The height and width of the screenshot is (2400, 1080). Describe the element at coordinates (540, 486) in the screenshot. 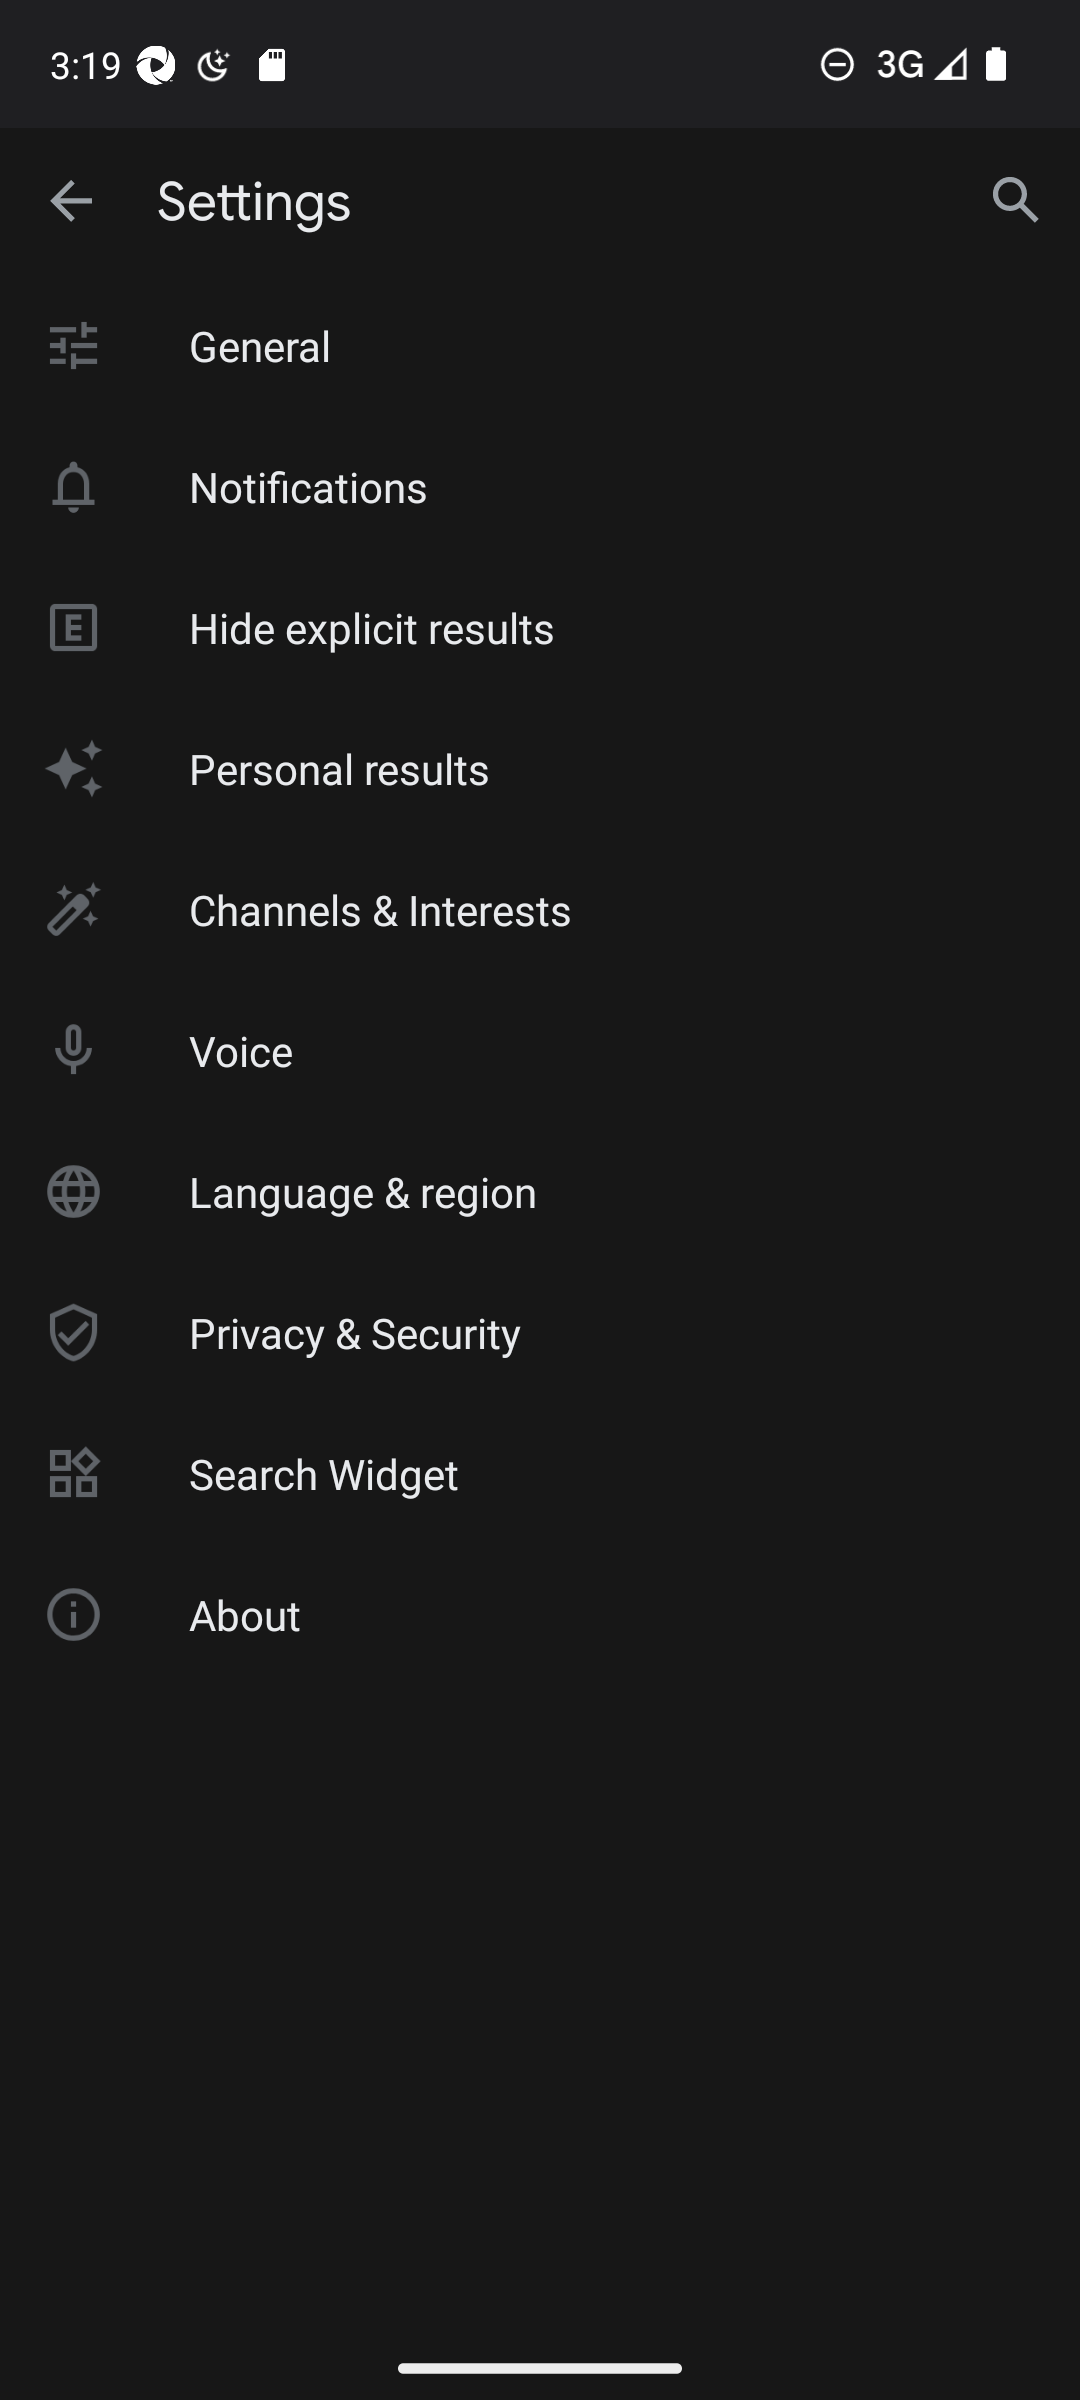

I see `Notifications` at that location.